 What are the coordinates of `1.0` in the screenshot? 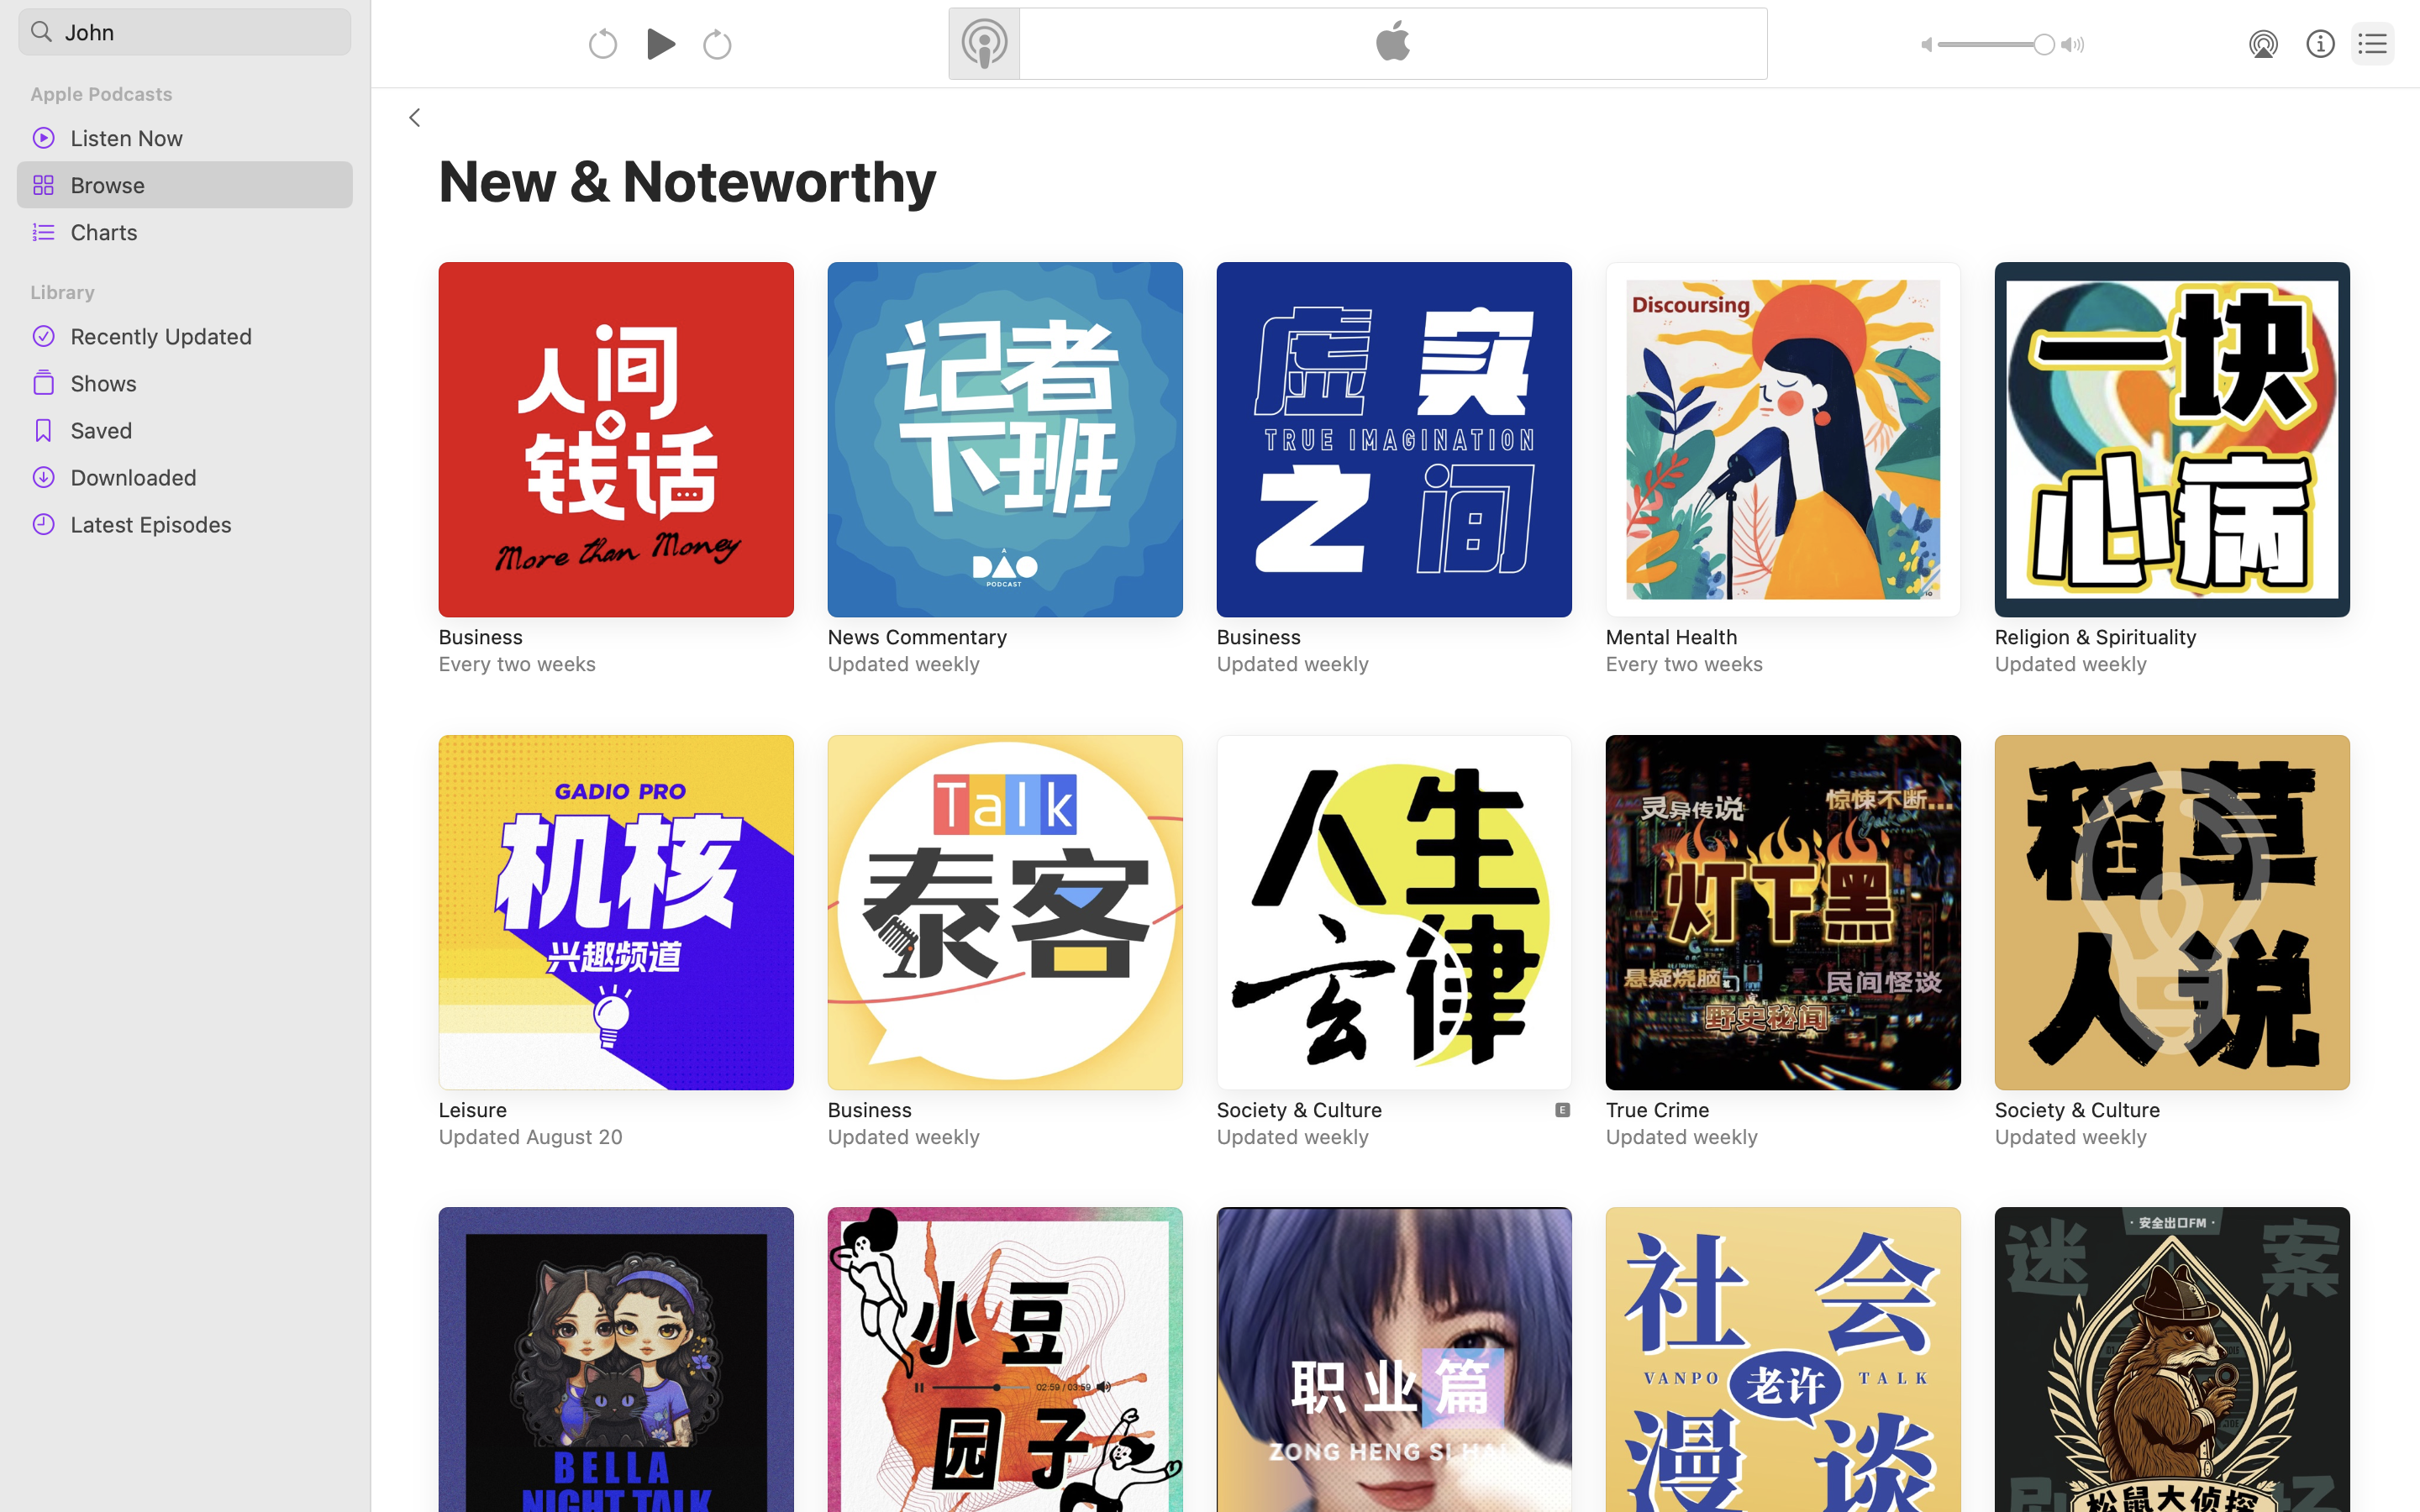 It's located at (1996, 45).